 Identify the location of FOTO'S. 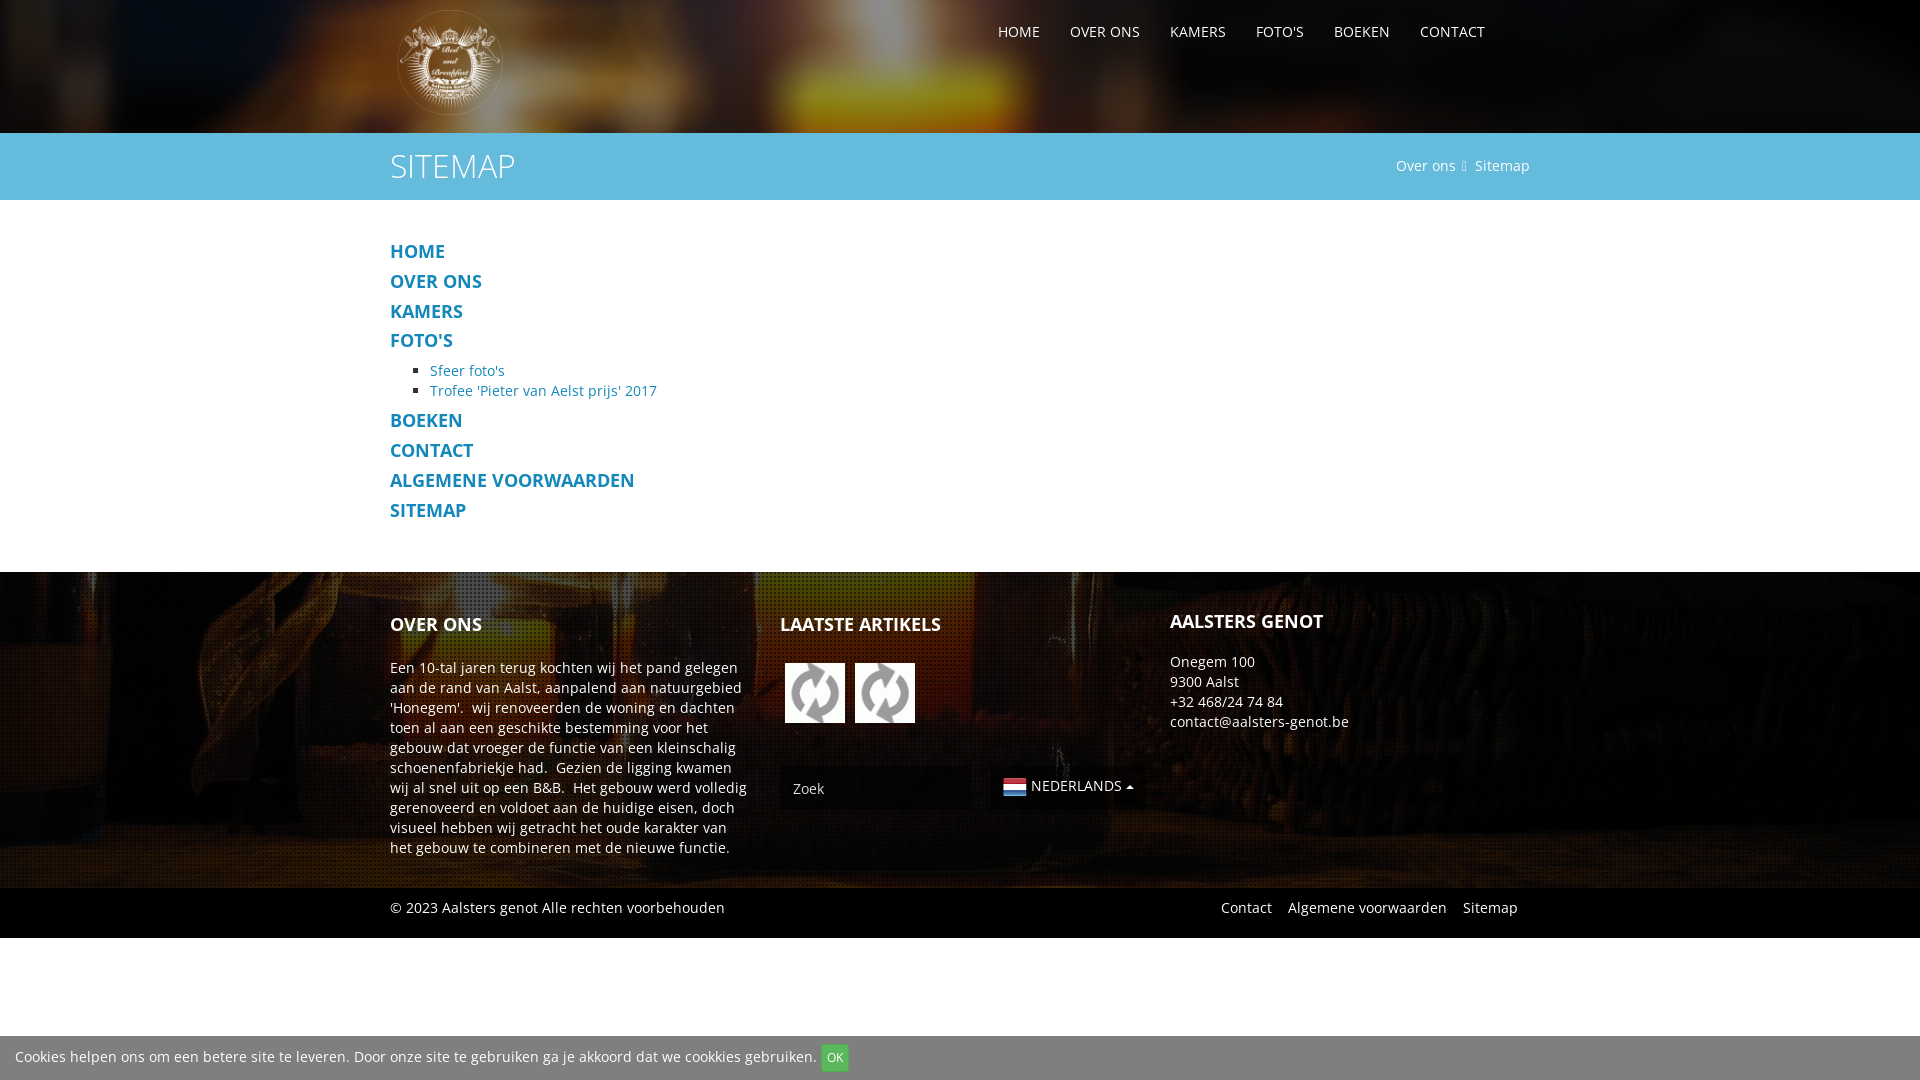
(960, 341).